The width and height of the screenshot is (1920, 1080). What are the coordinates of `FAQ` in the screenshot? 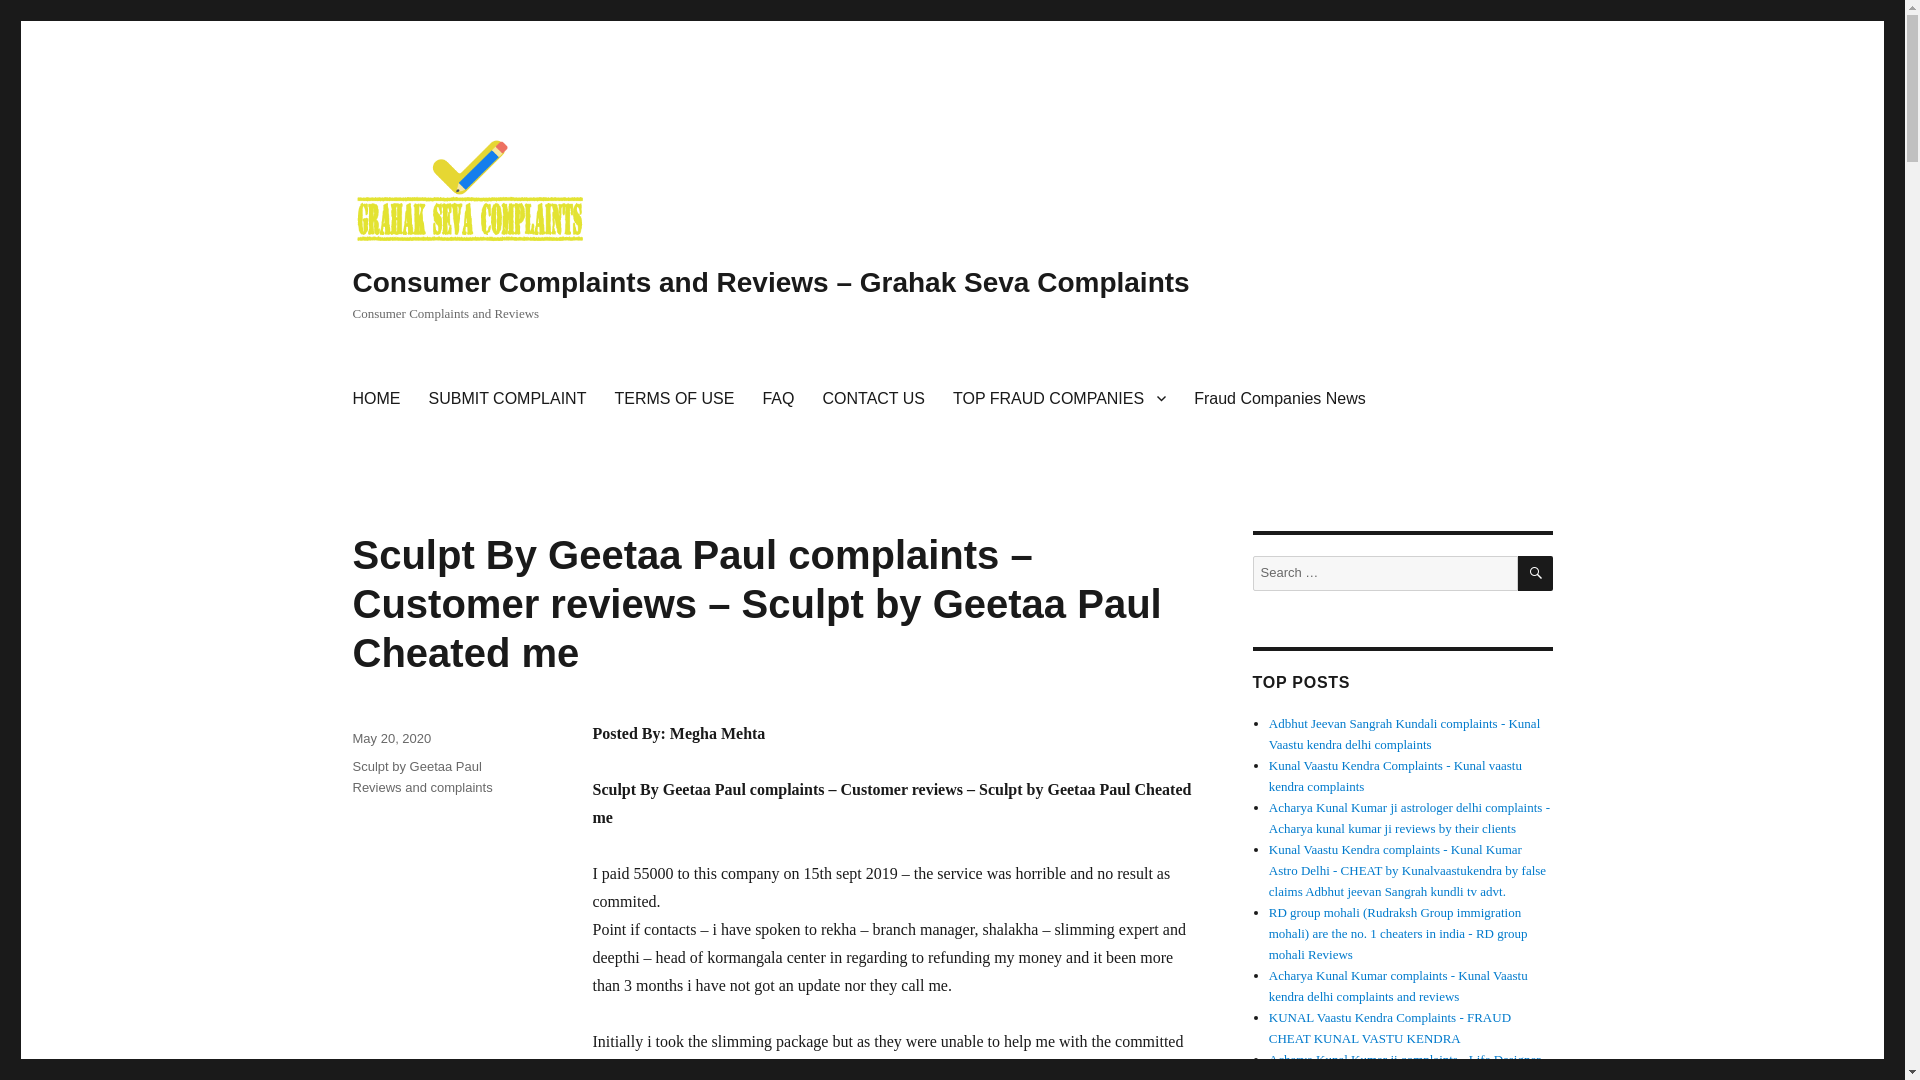 It's located at (778, 398).